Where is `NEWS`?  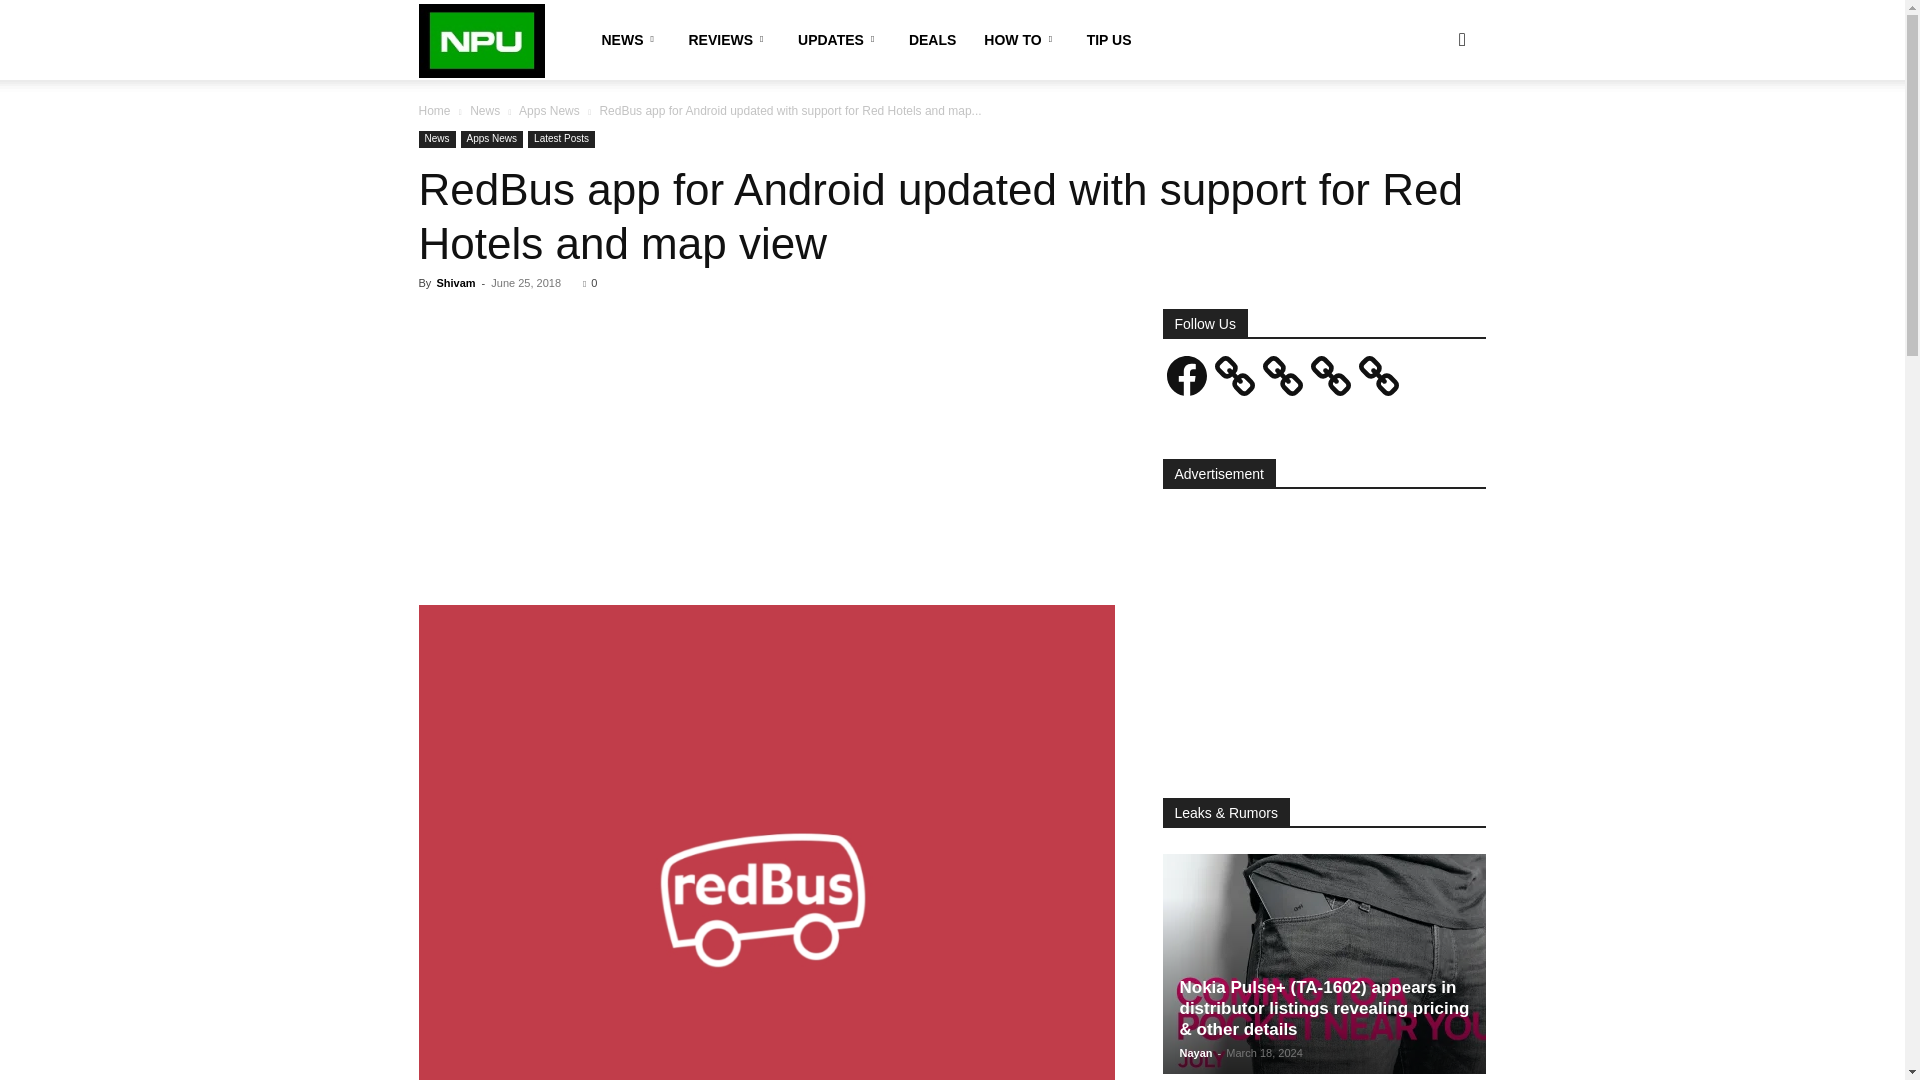 NEWS is located at coordinates (630, 40).